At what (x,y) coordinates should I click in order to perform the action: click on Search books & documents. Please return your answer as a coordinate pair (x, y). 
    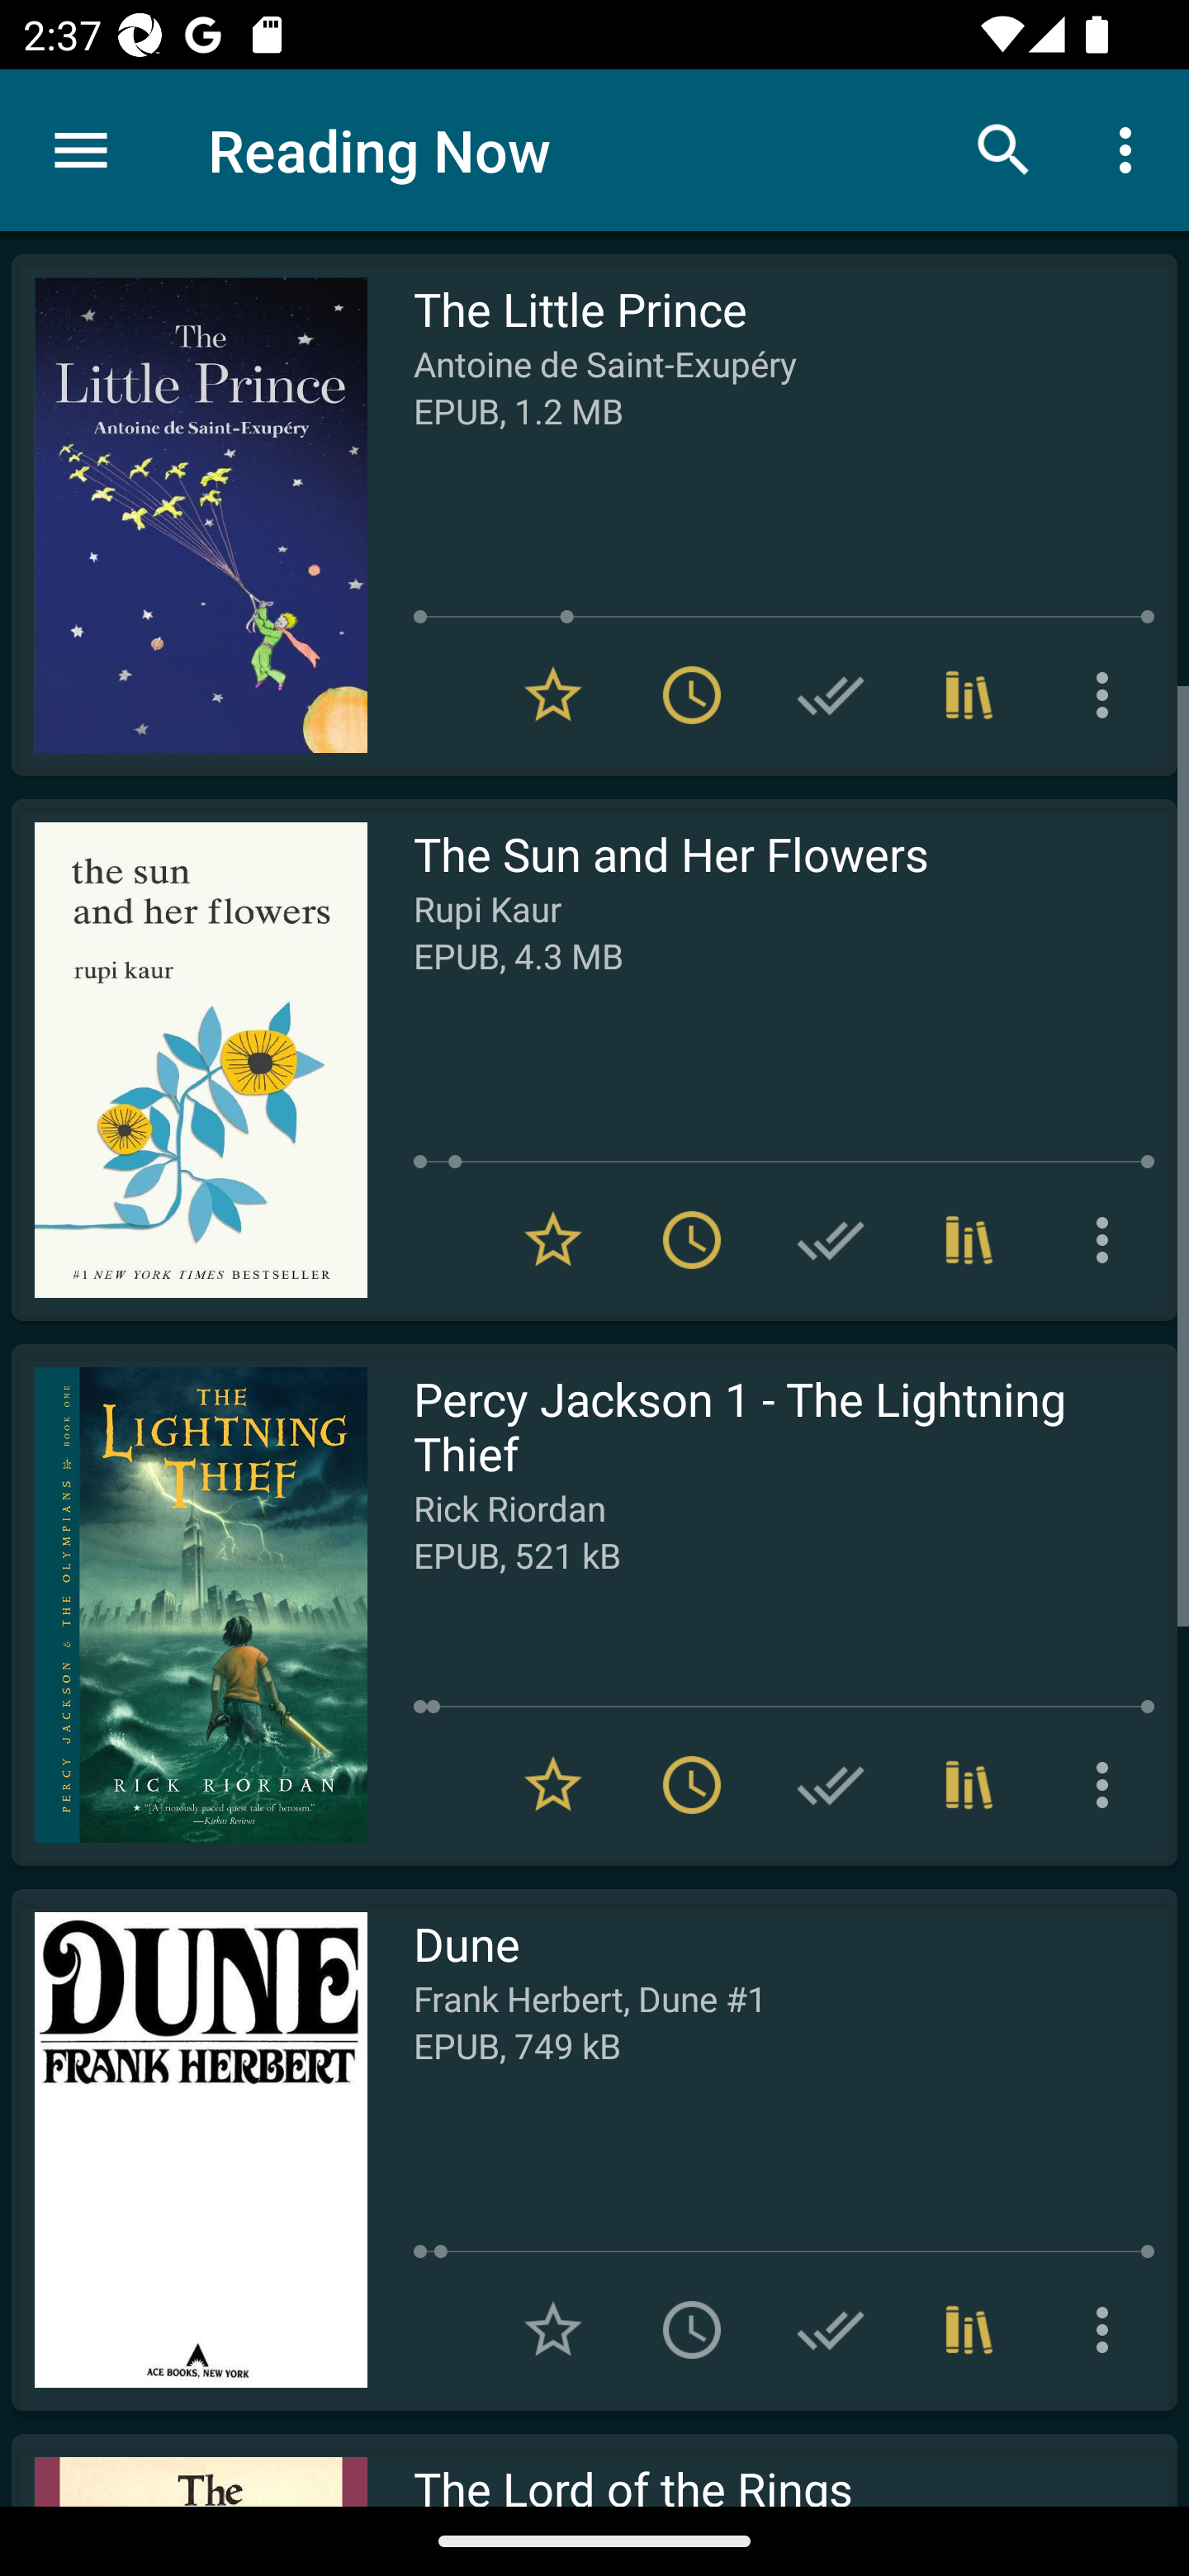
    Looking at the image, I should click on (1004, 149).